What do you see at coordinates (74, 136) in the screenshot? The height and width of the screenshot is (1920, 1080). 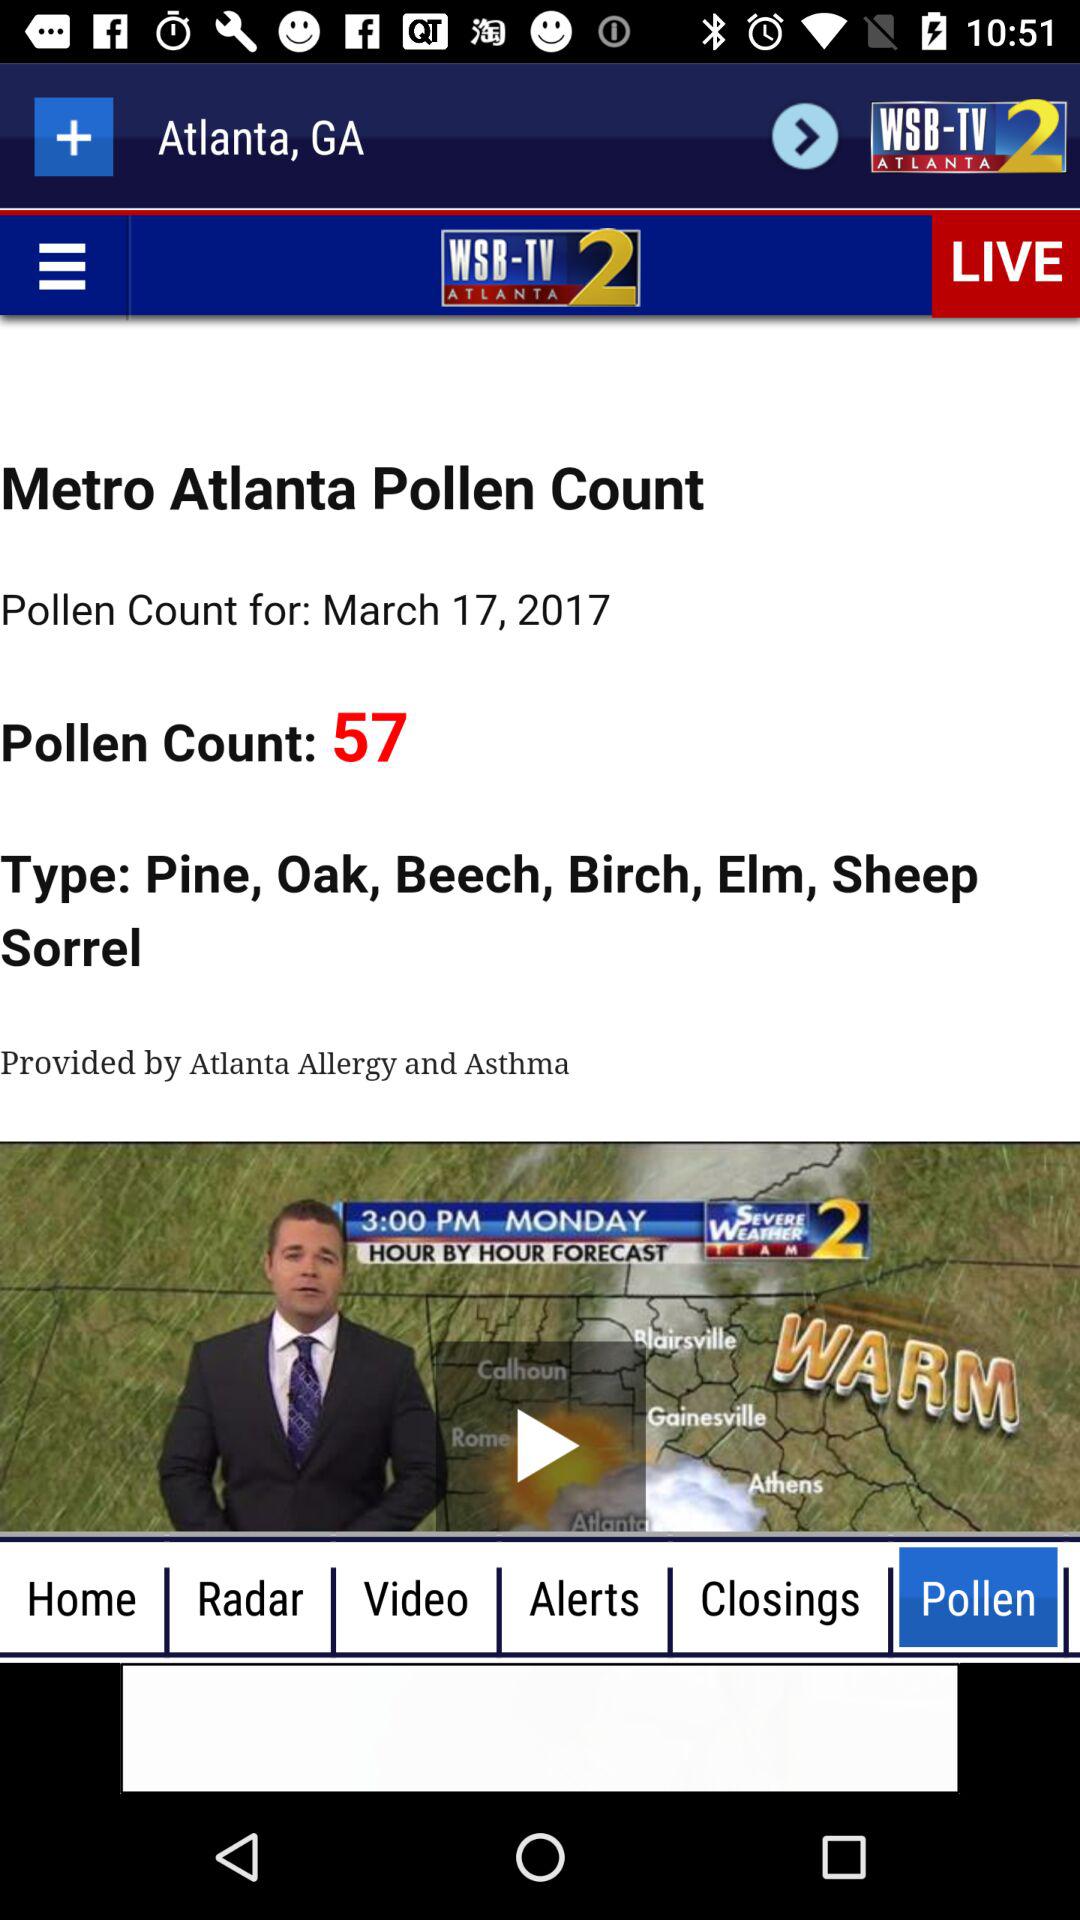 I see `add city` at bounding box center [74, 136].